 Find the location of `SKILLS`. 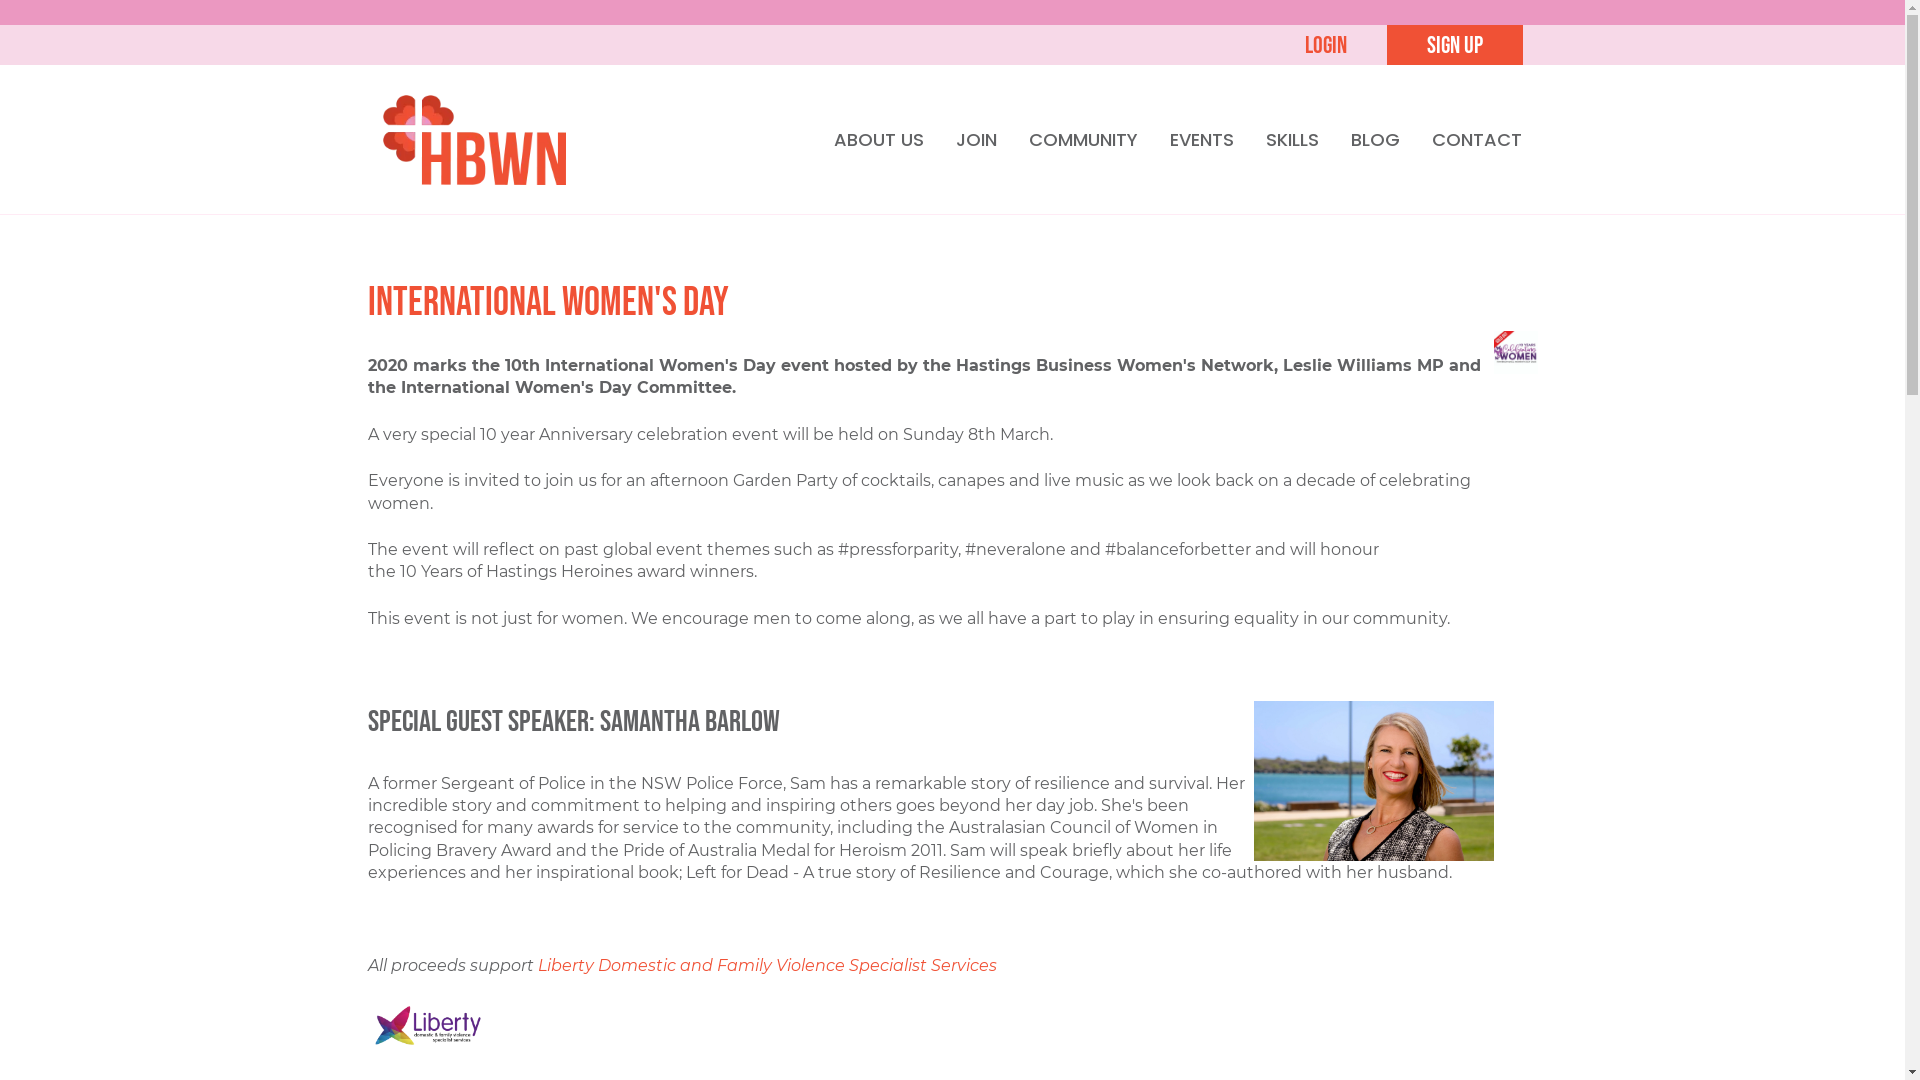

SKILLS is located at coordinates (1292, 140).